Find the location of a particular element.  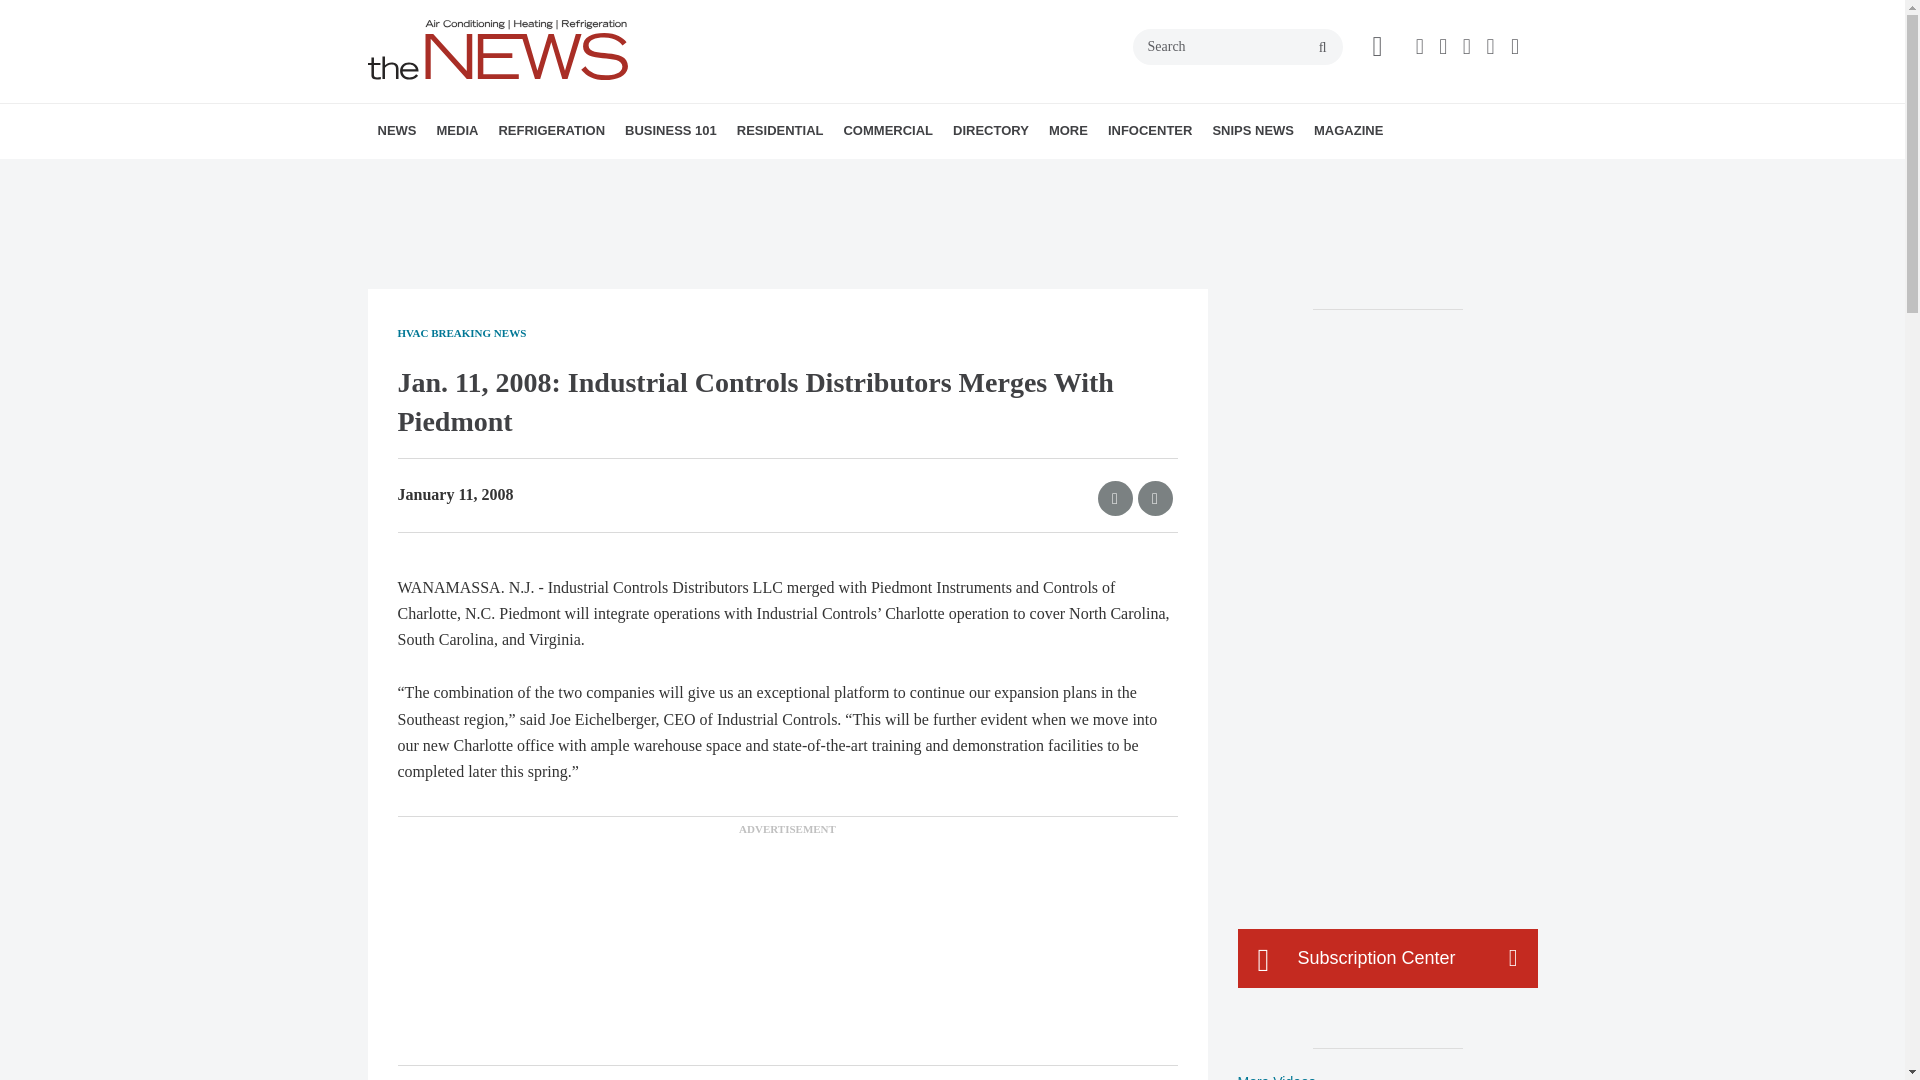

HVAC DATA is located at coordinates (516, 175).